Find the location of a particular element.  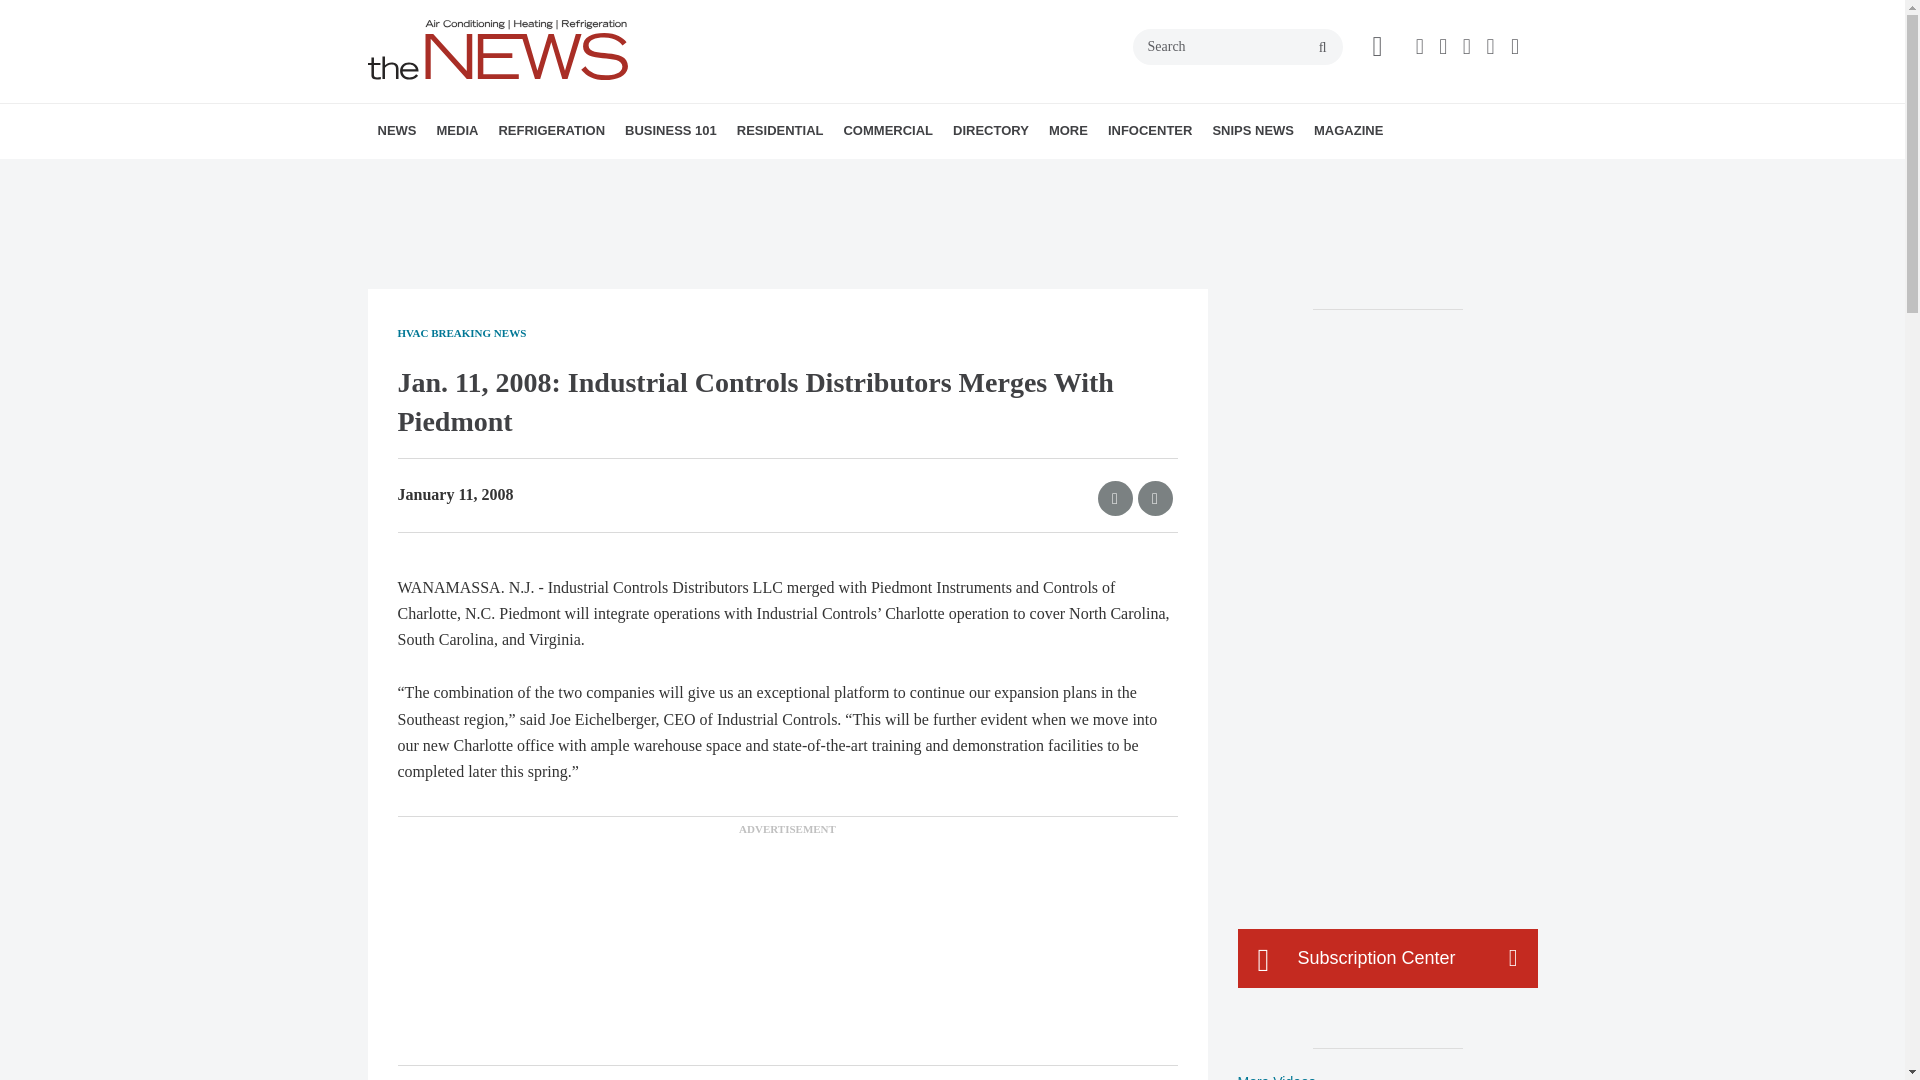

HVAC DATA is located at coordinates (516, 175).